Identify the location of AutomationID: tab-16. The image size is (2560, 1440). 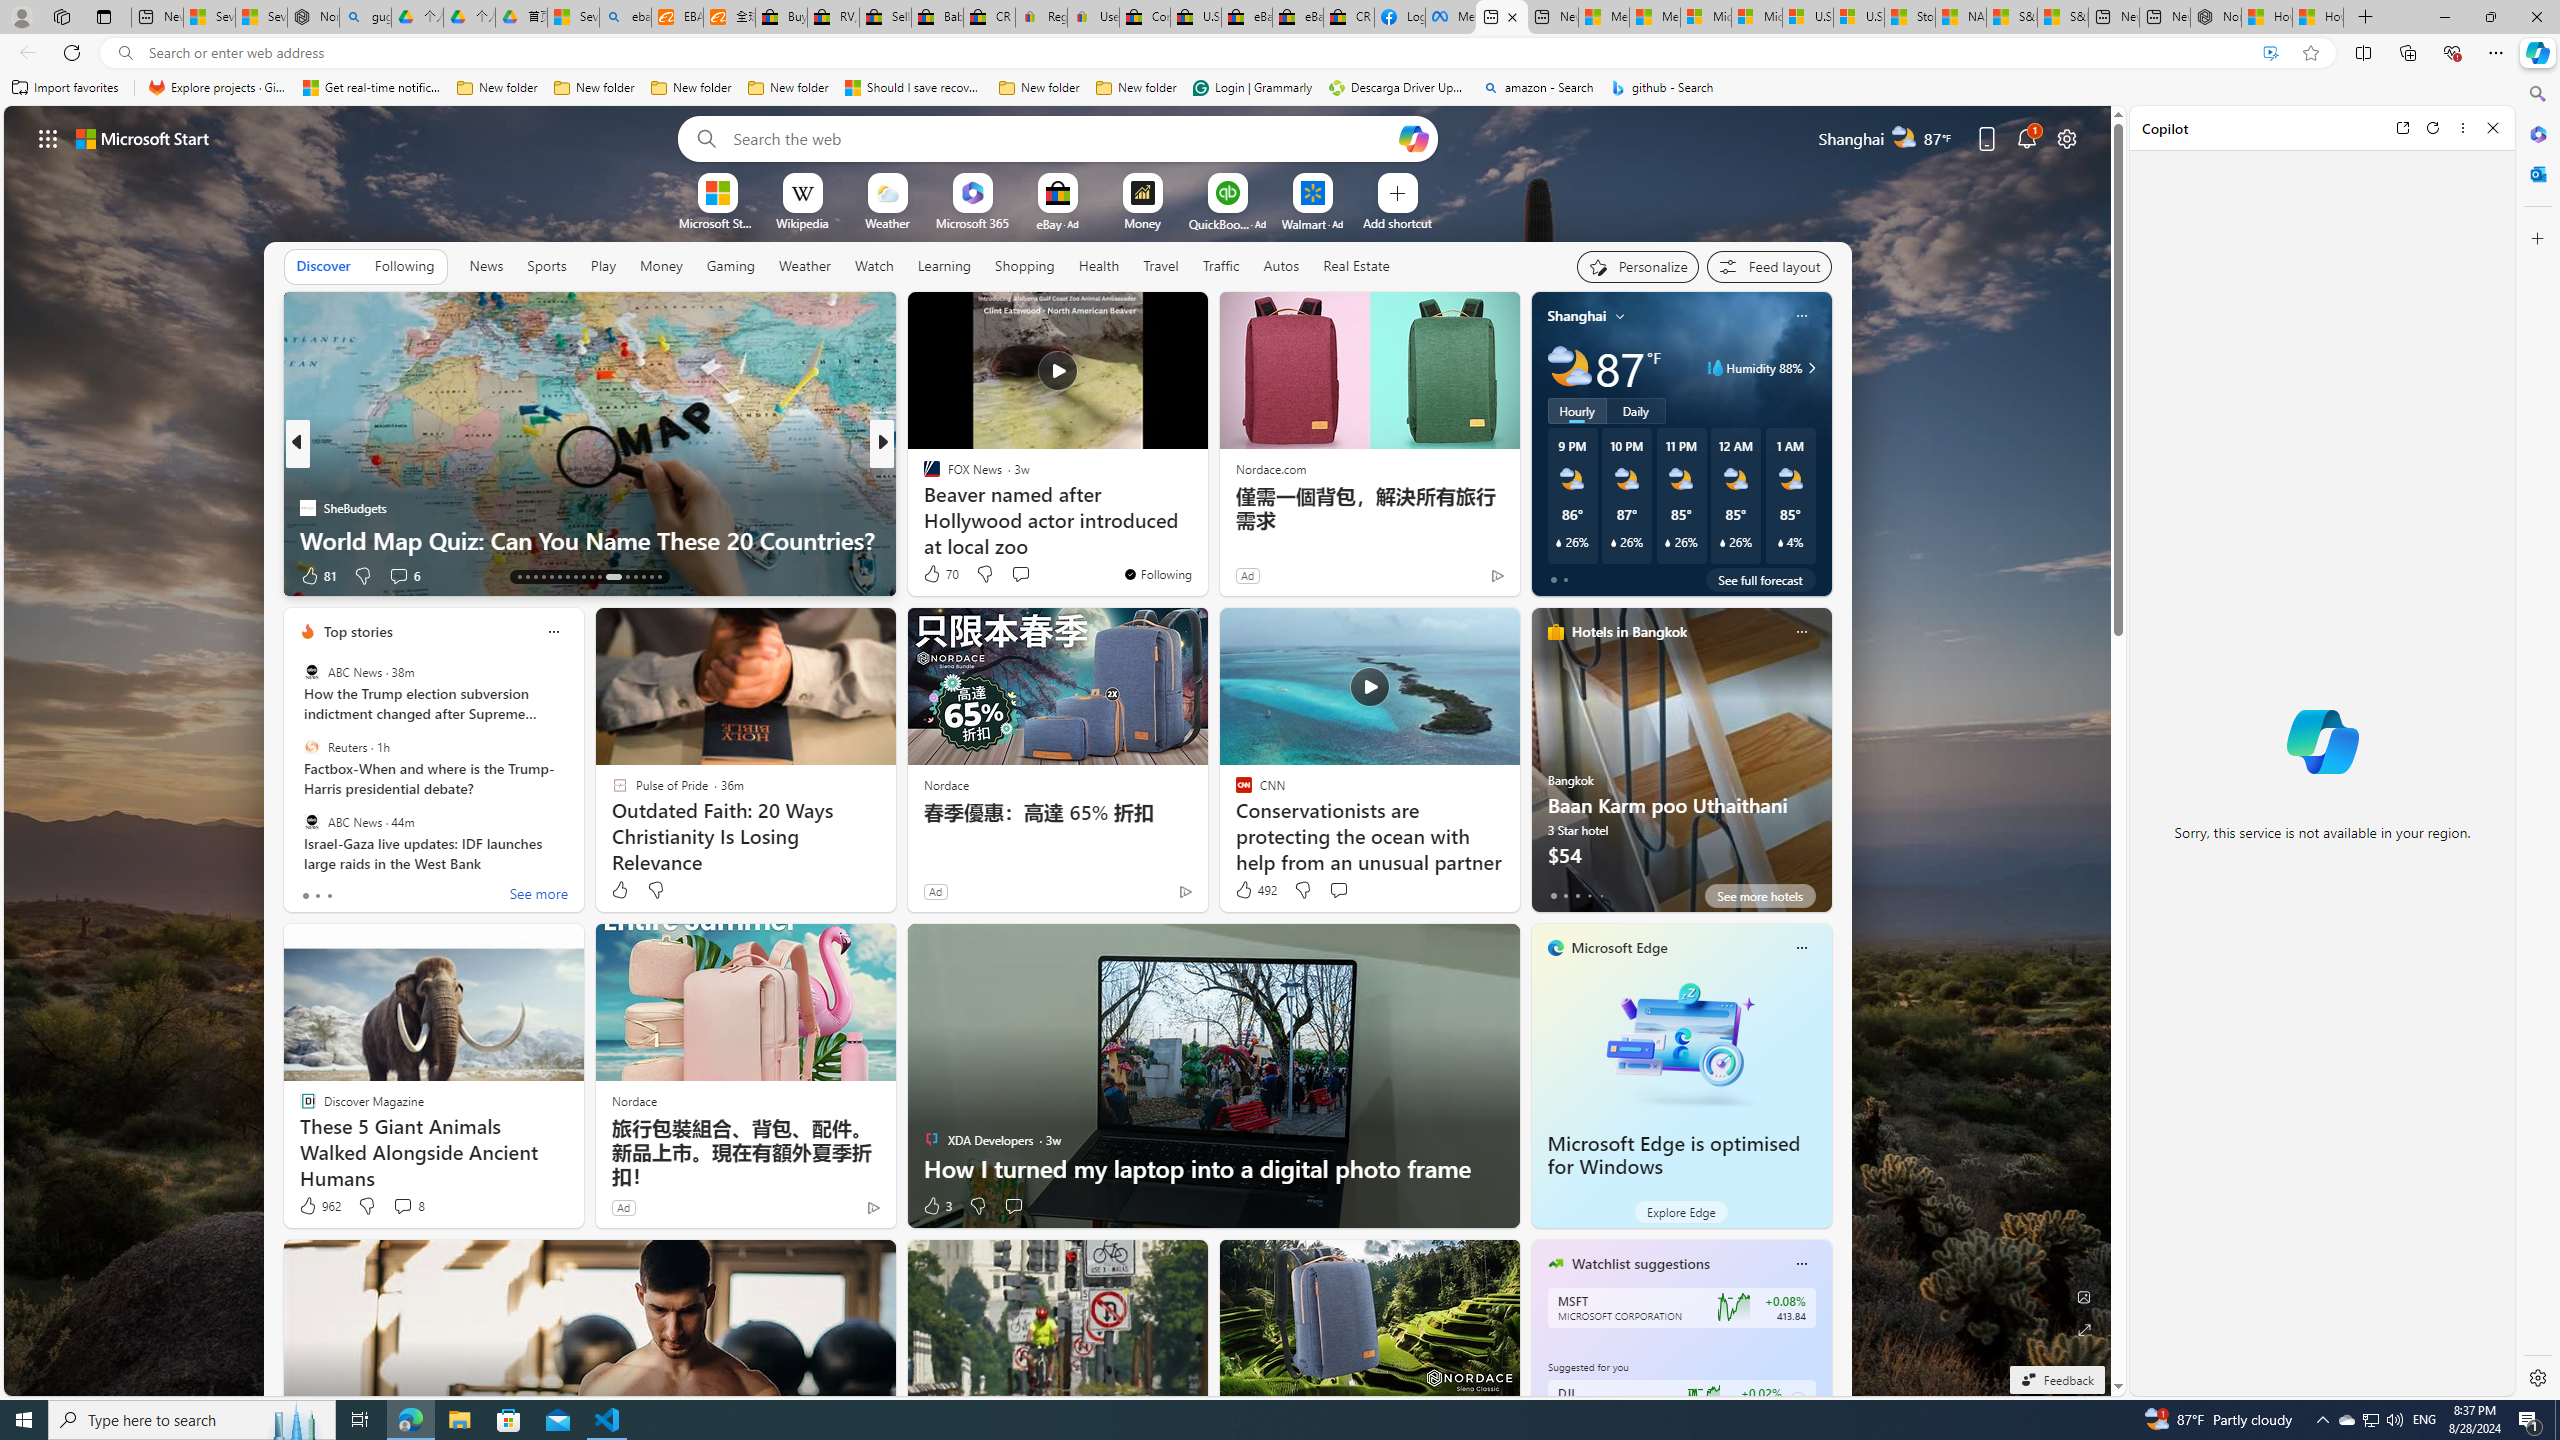
(544, 577).